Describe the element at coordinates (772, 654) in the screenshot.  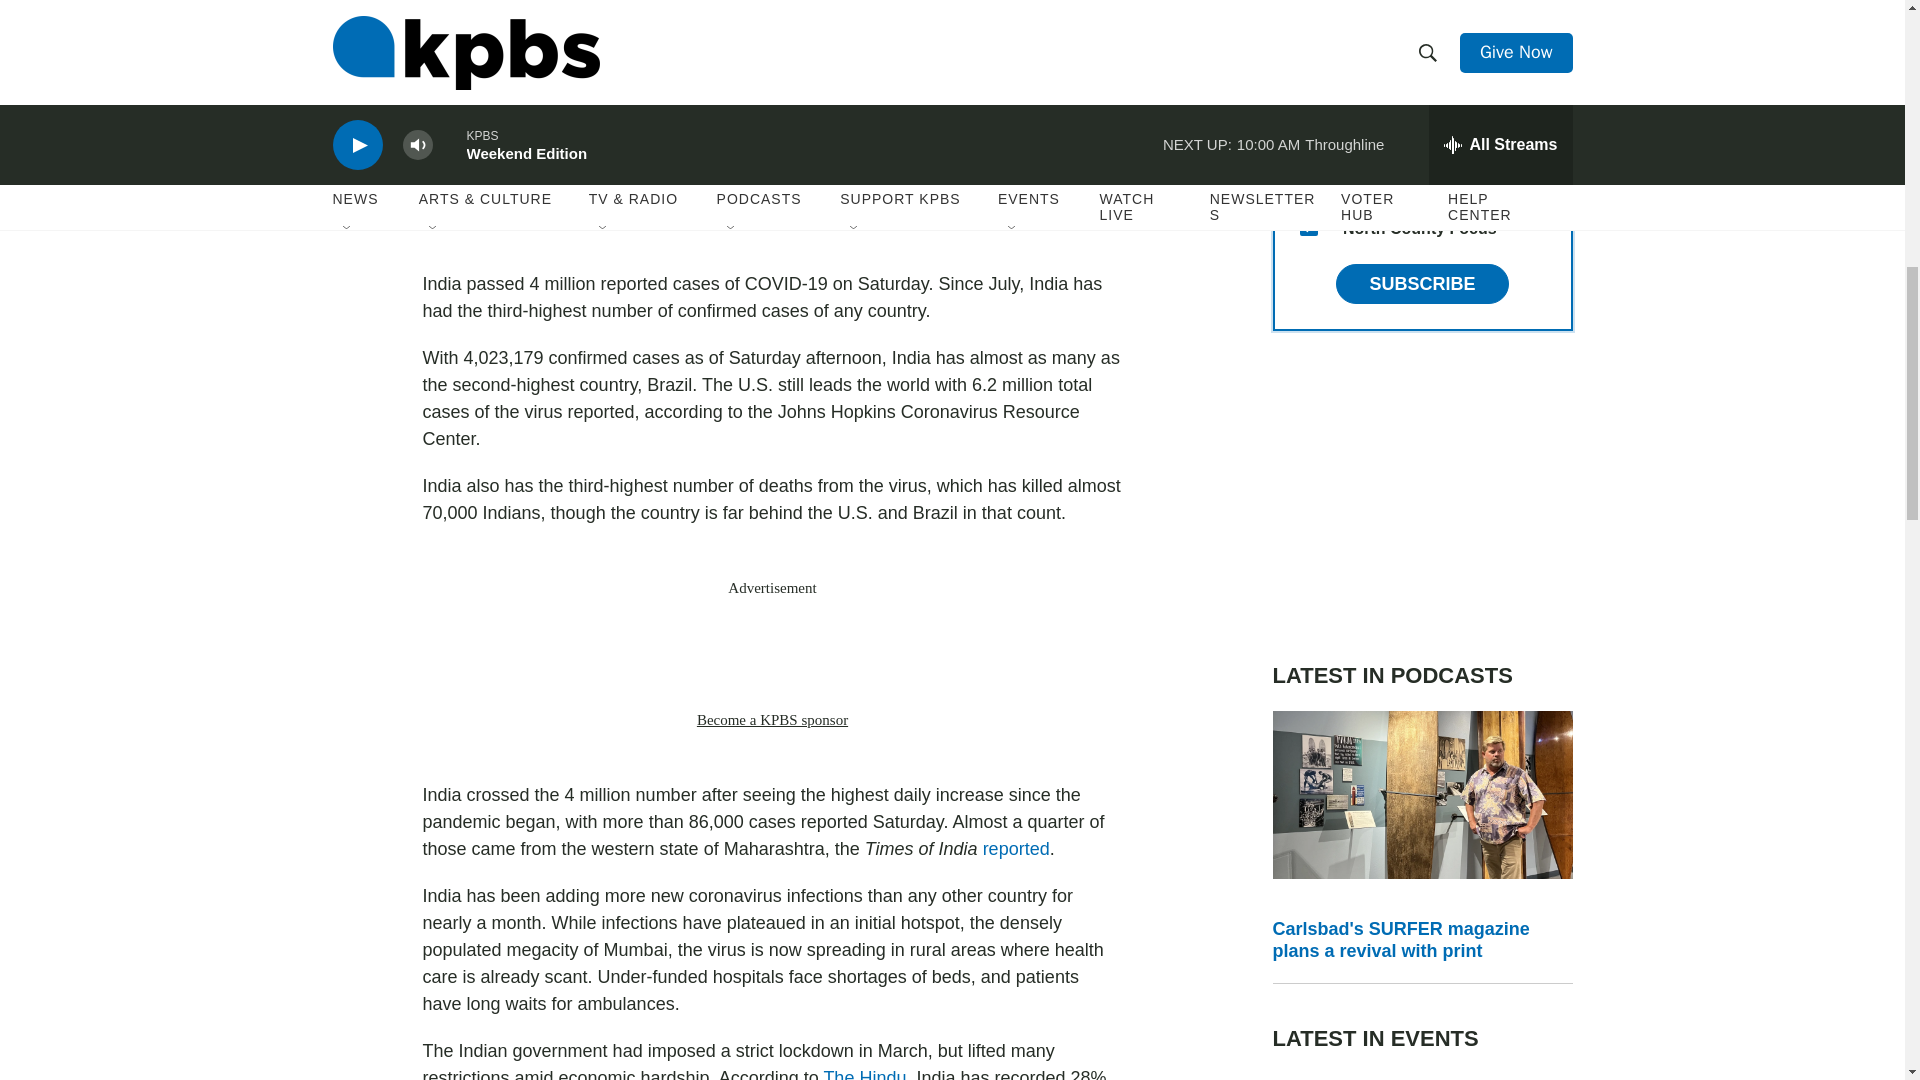
I see `3rd party ad content` at that location.